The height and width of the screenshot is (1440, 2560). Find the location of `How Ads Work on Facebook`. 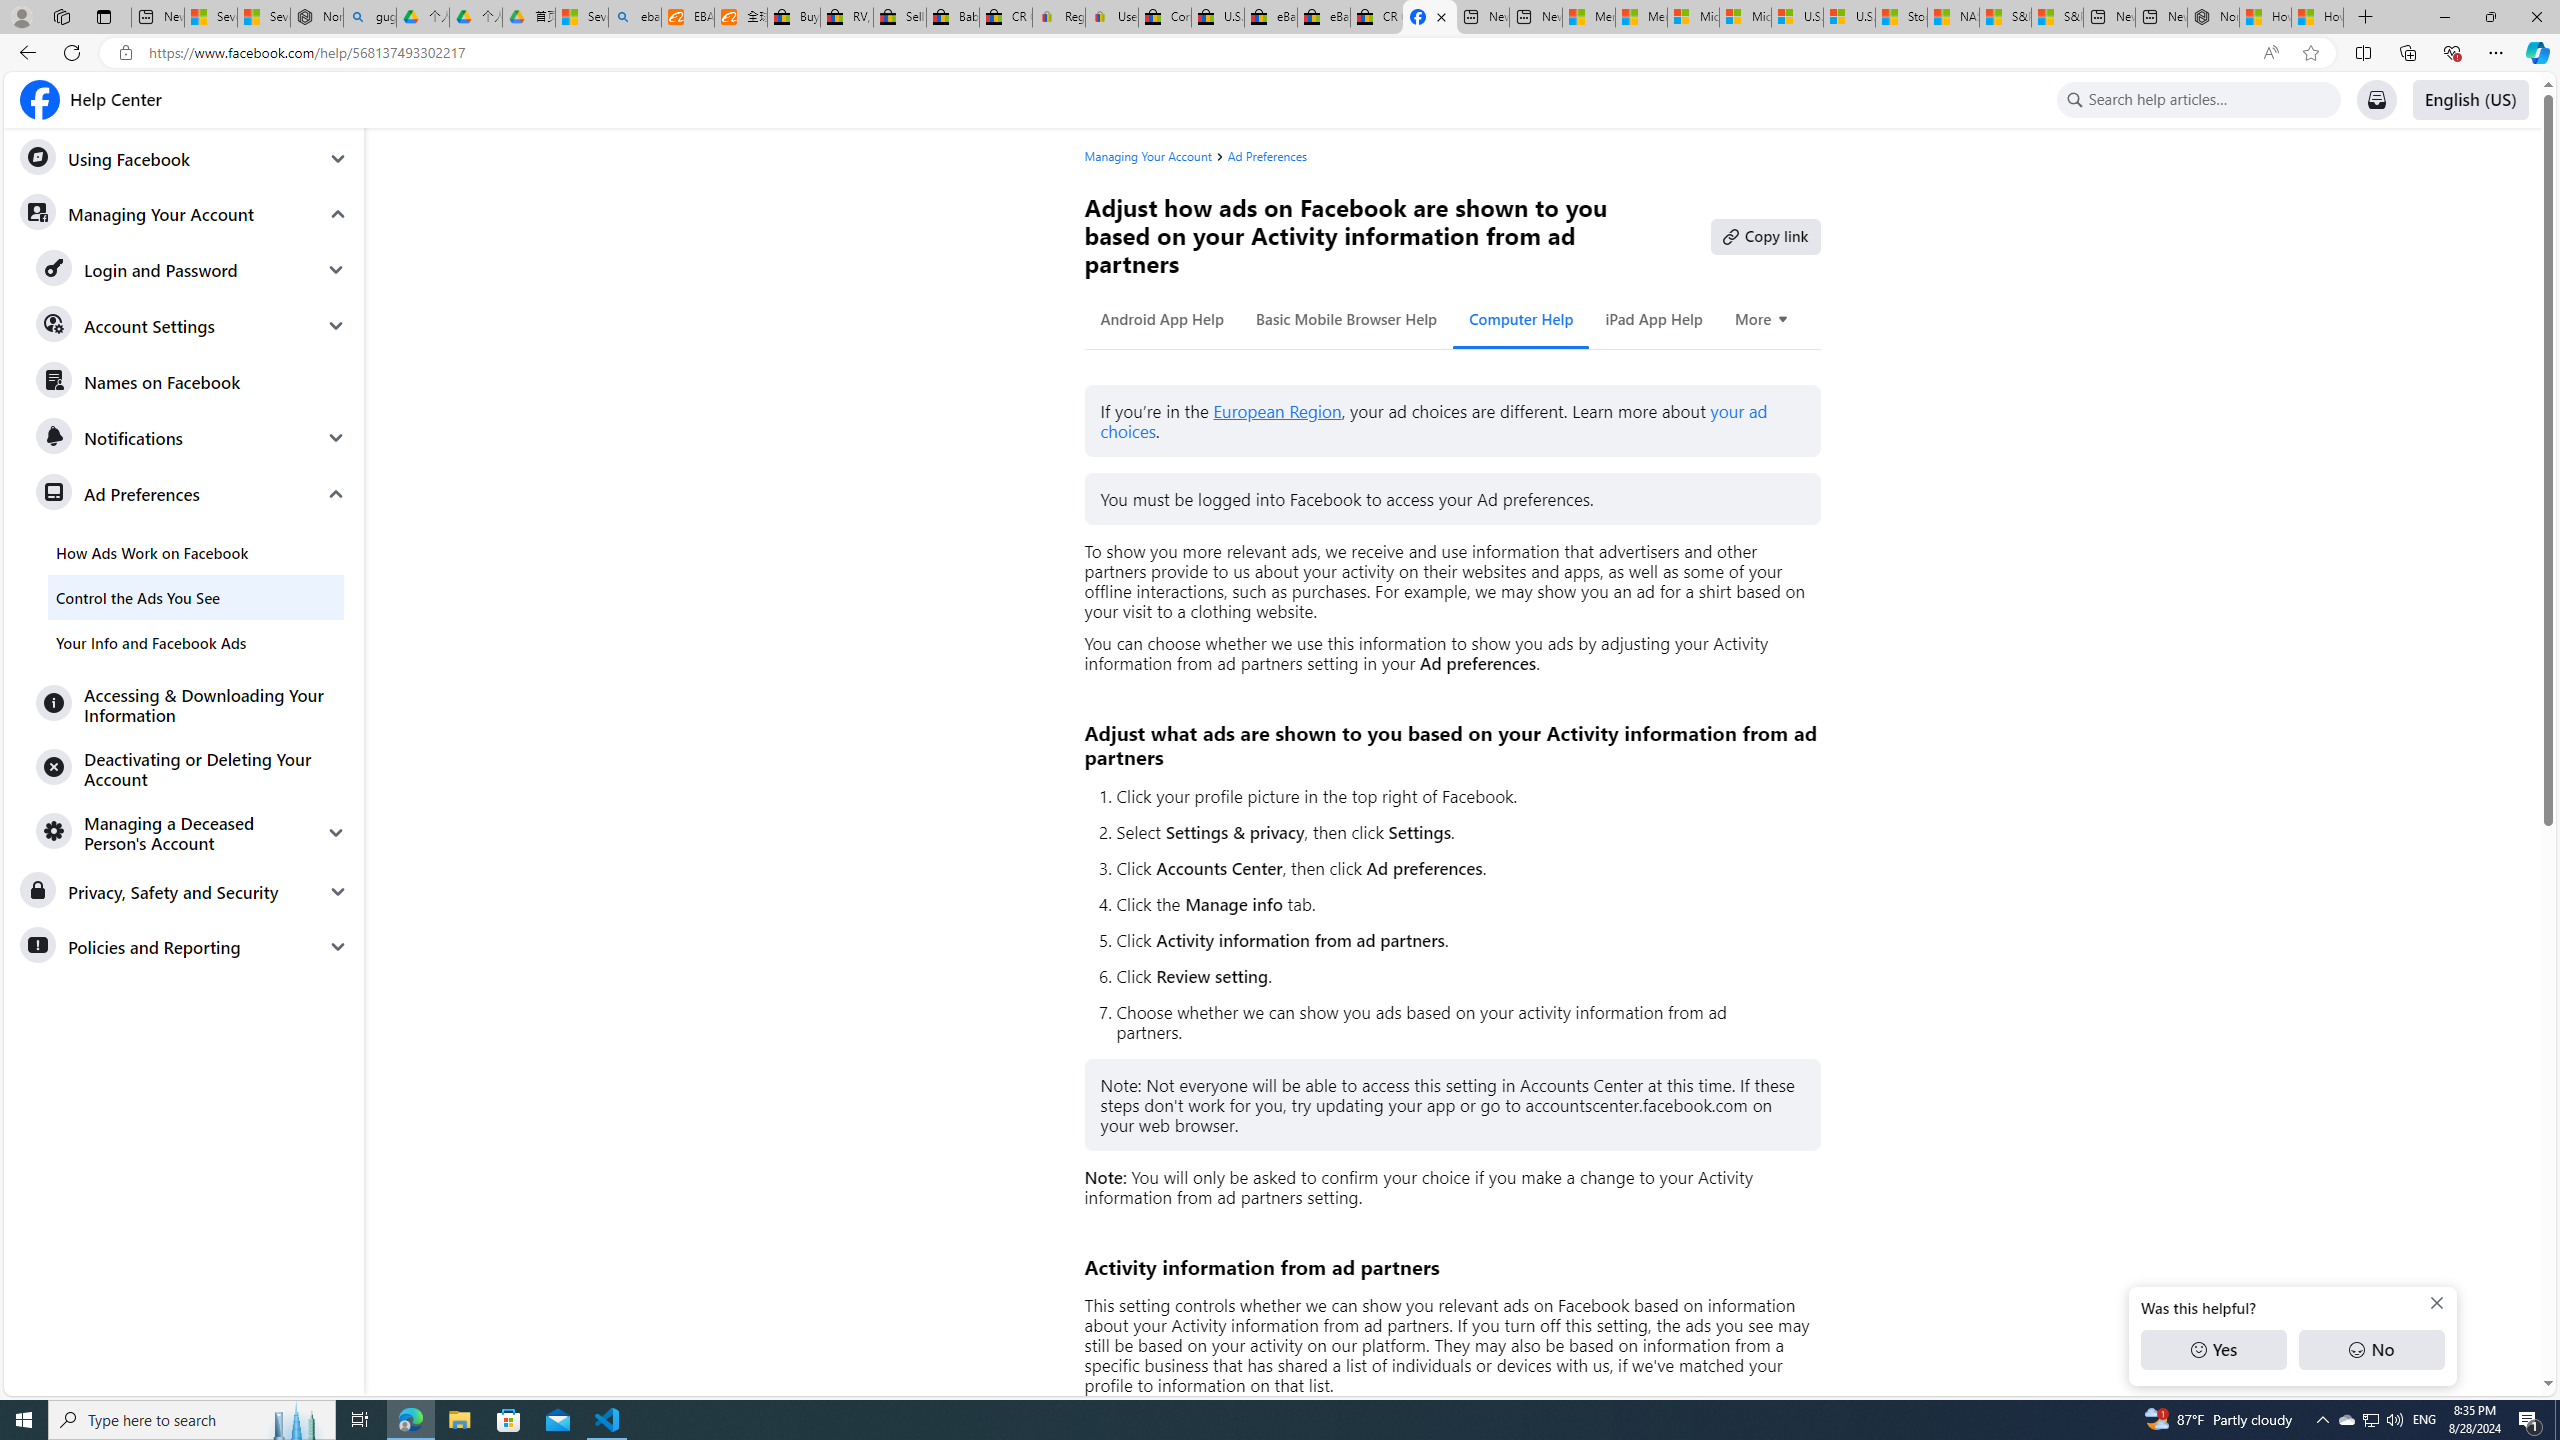

How Ads Work on Facebook is located at coordinates (196, 552).